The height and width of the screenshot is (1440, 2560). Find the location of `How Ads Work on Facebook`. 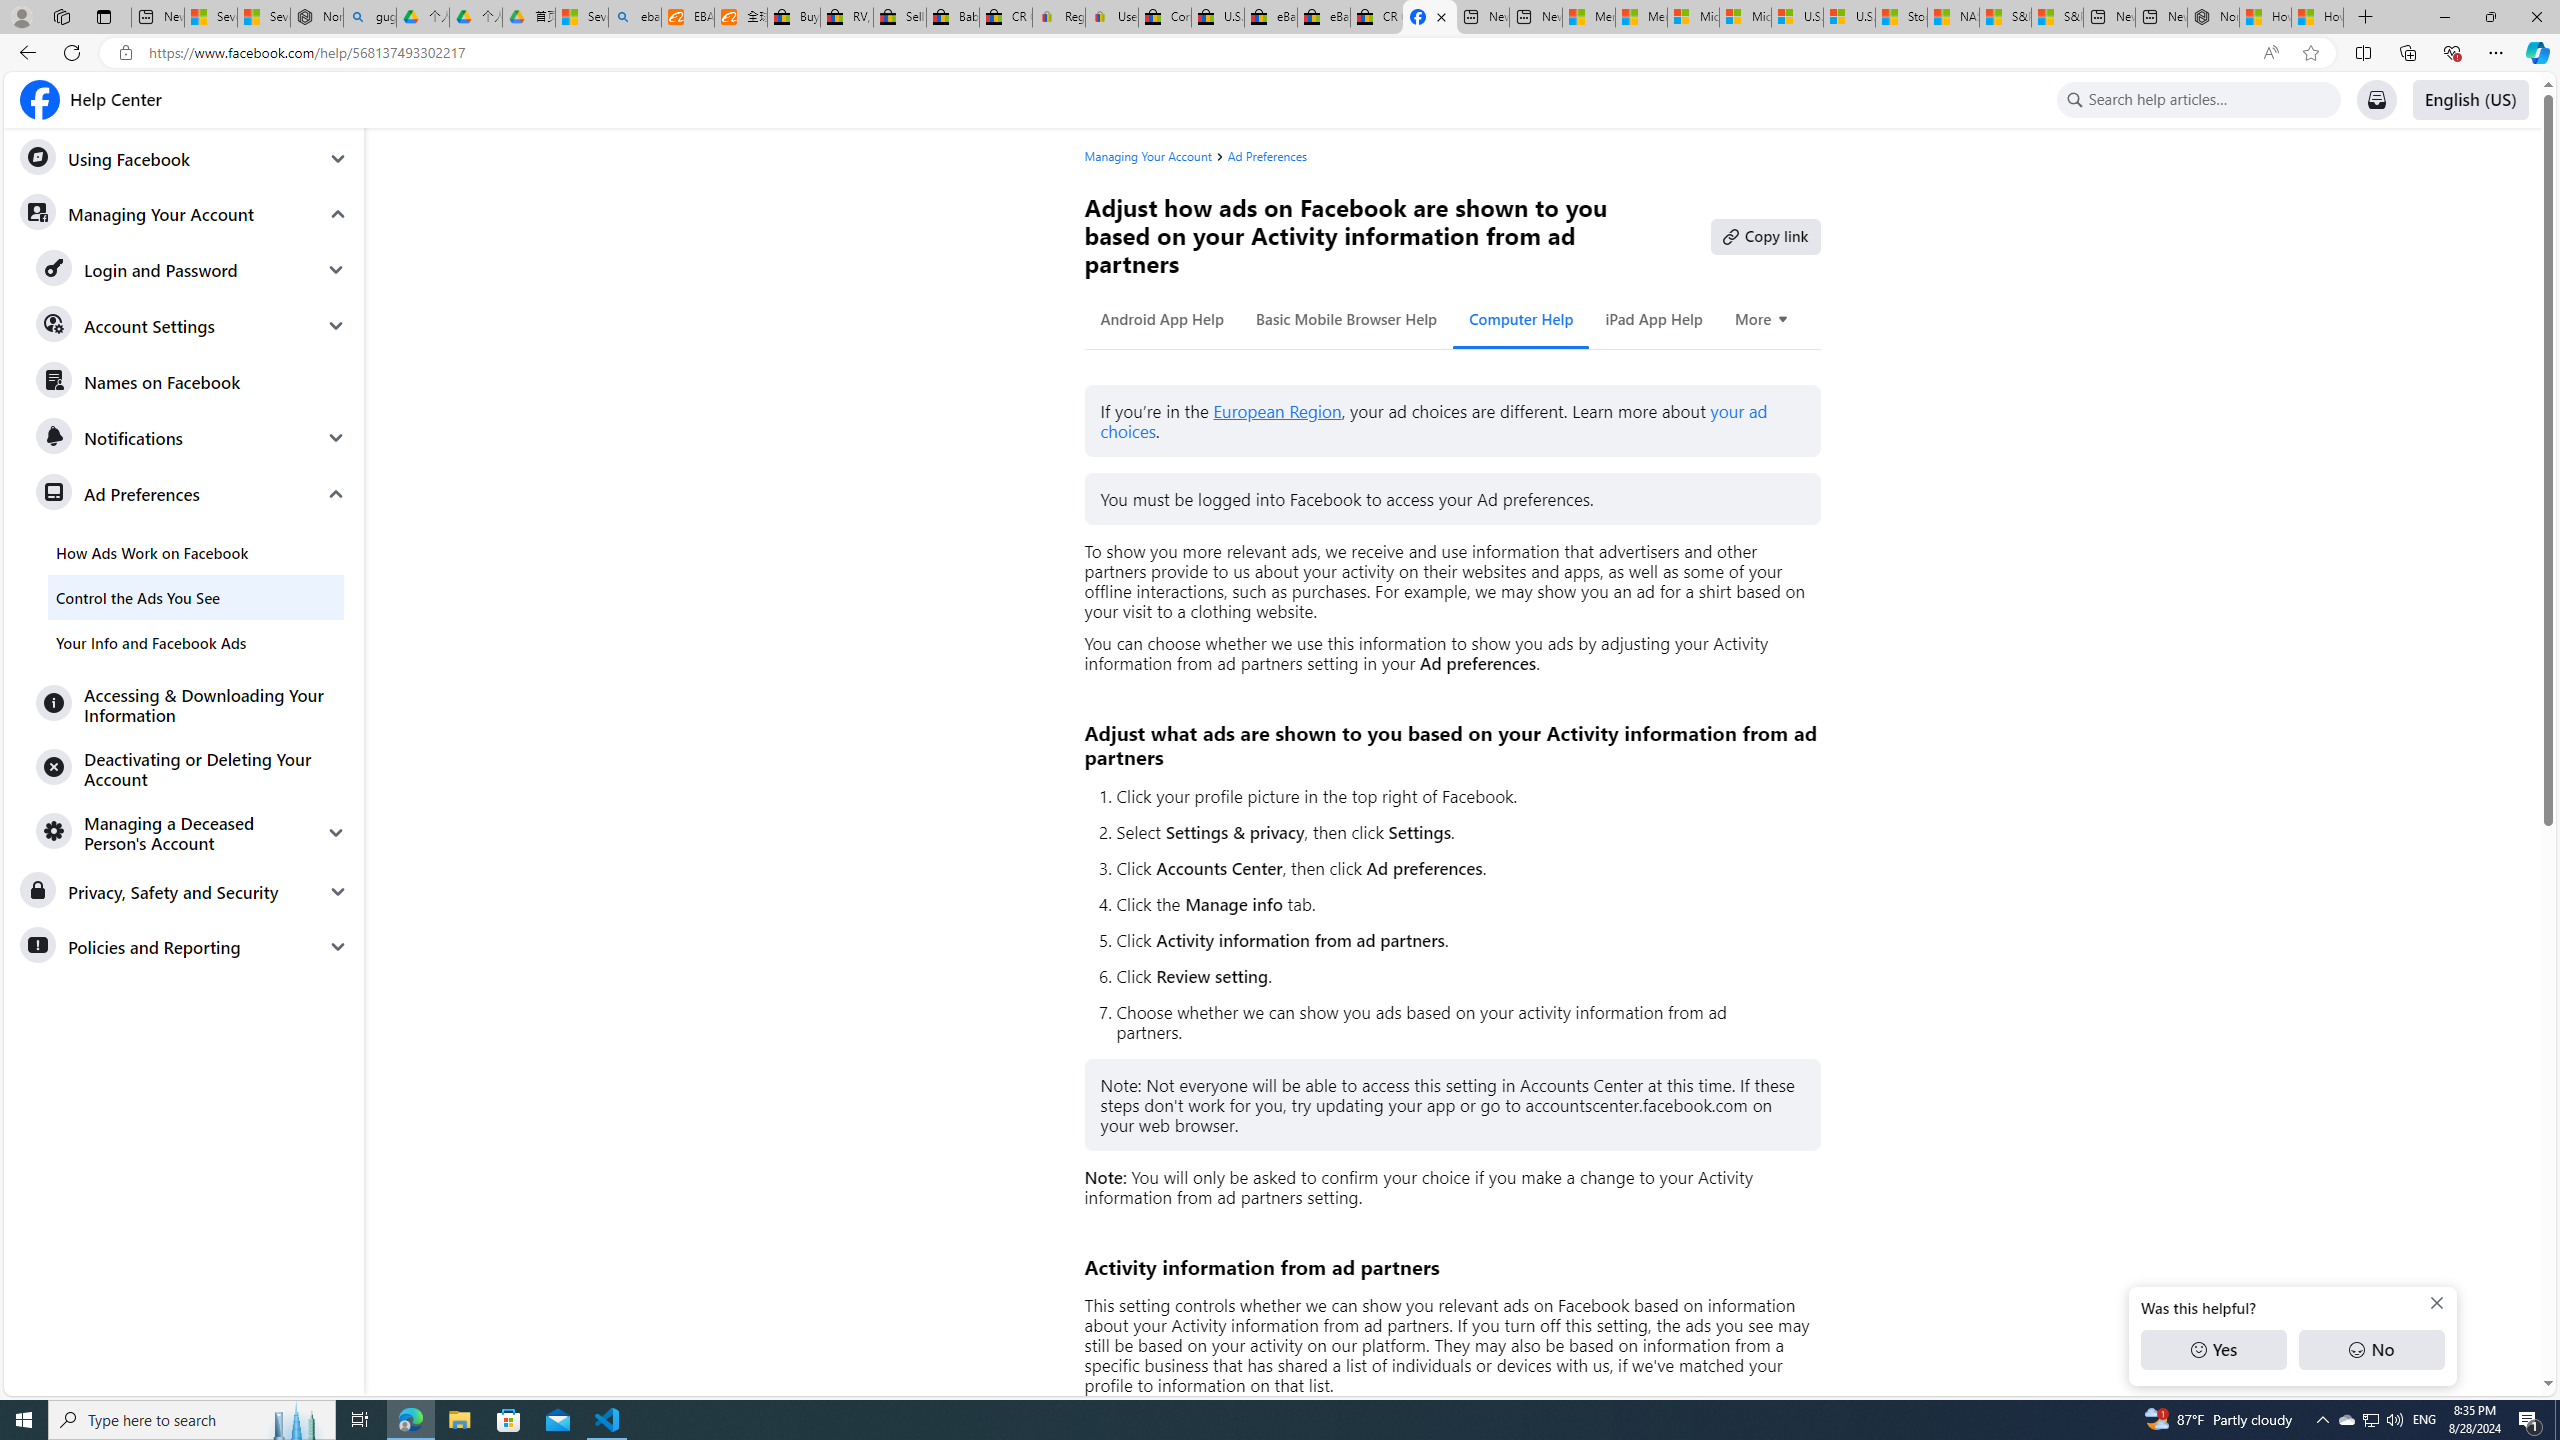

How Ads Work on Facebook is located at coordinates (196, 552).